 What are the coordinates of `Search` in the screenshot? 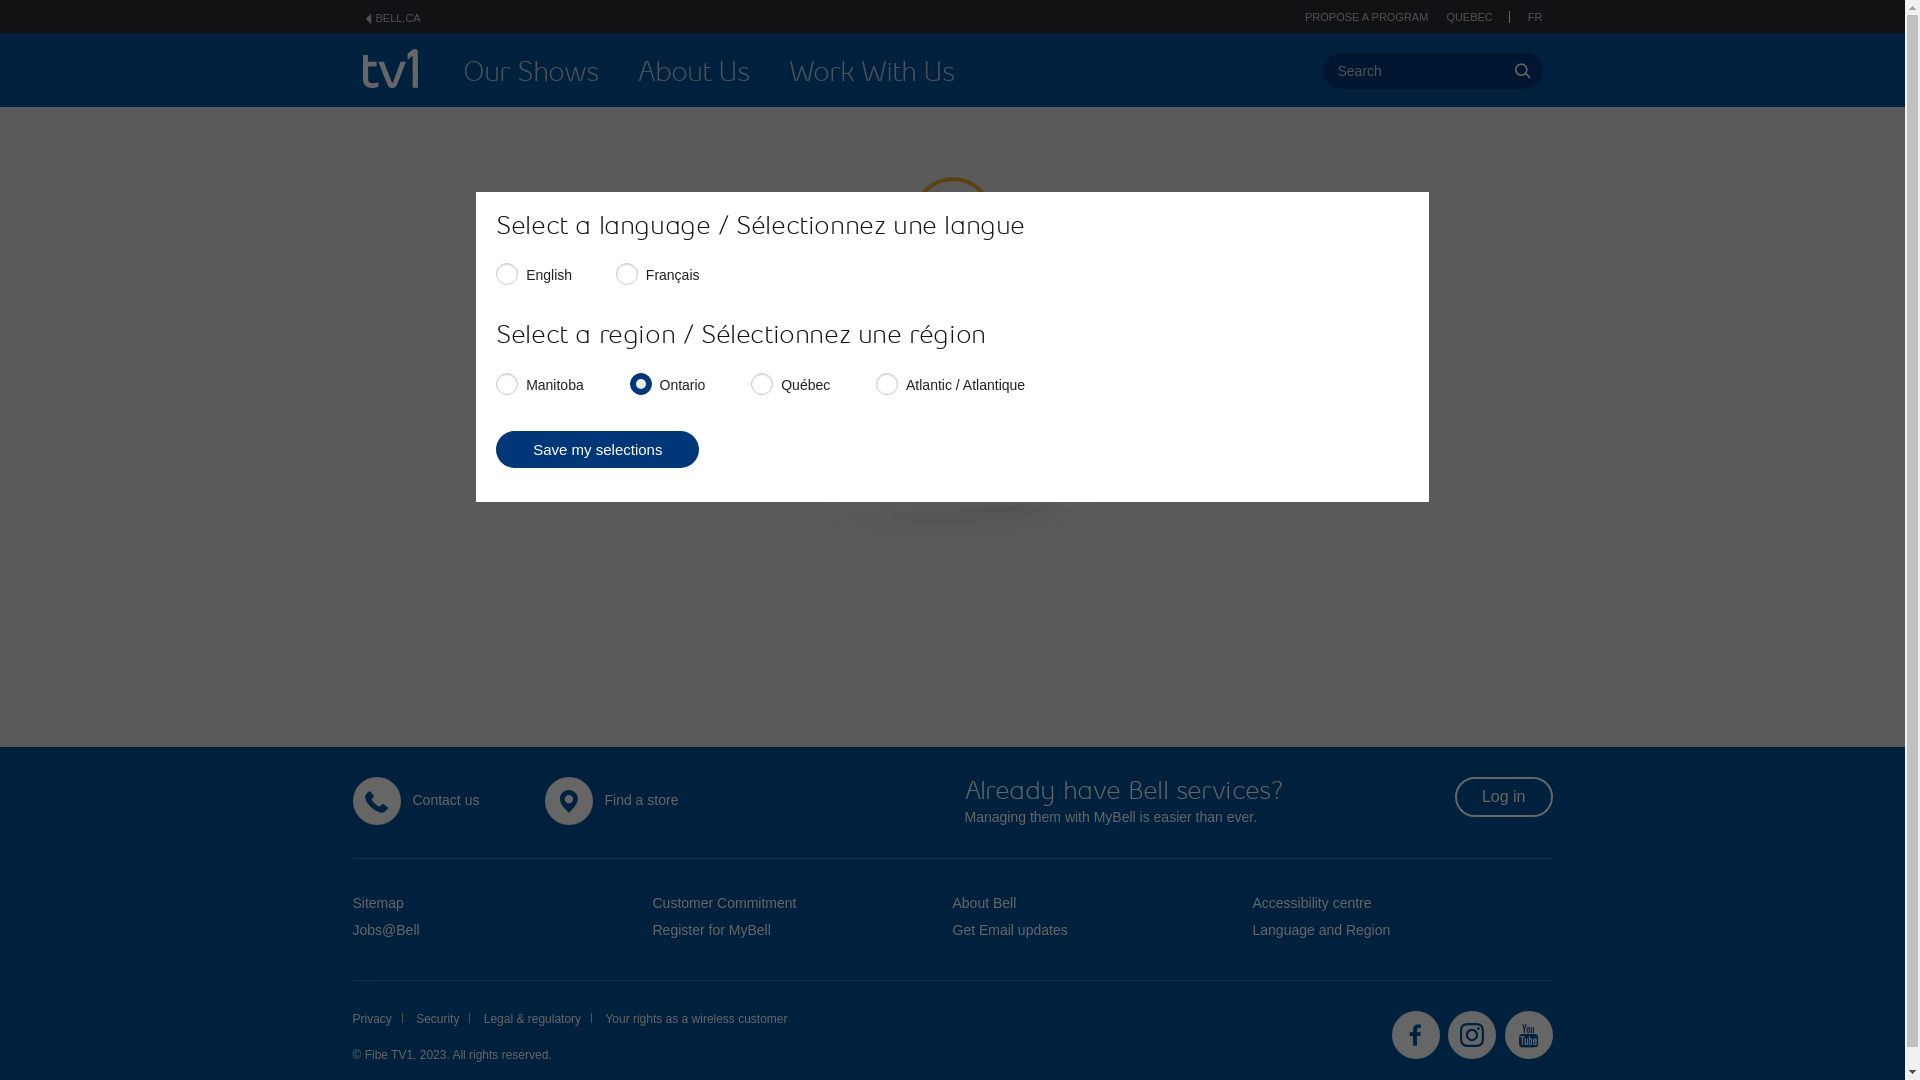 It's located at (1432, 71).